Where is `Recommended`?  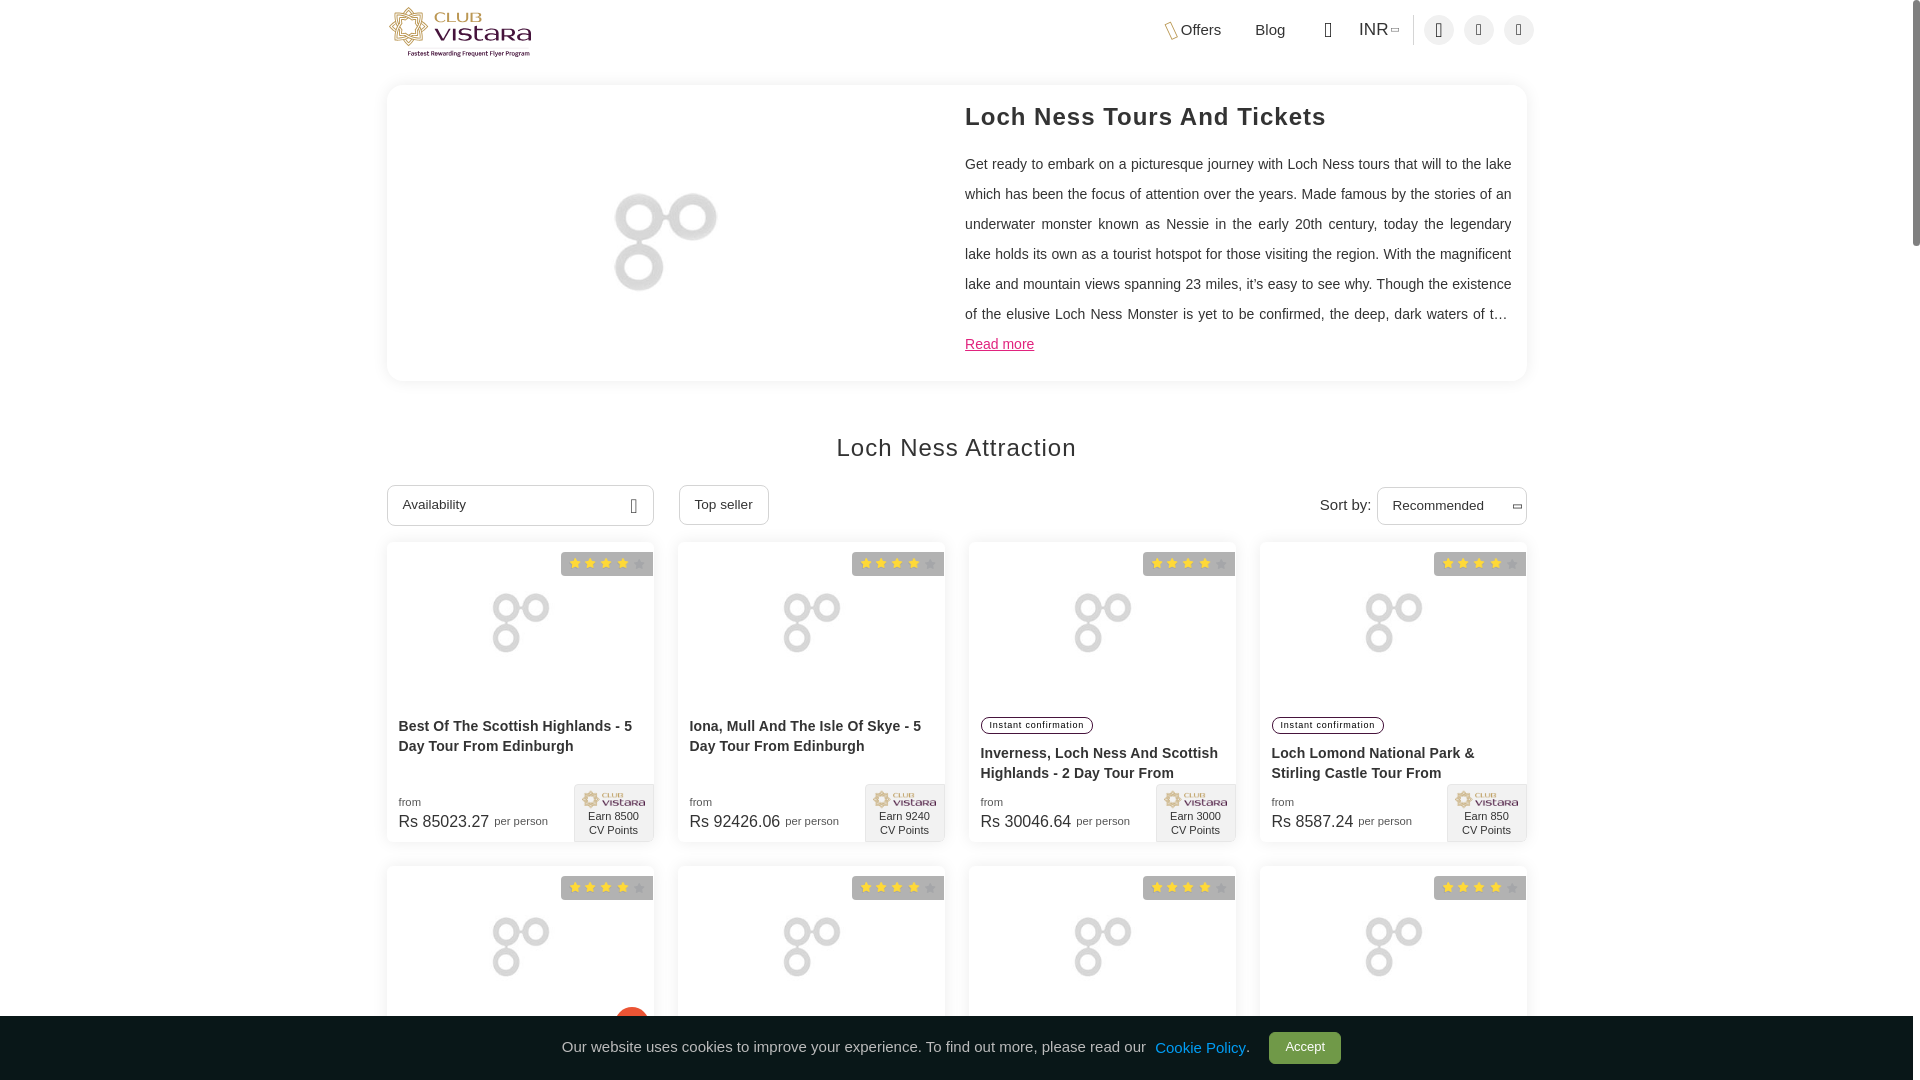
Recommended is located at coordinates (1451, 506).